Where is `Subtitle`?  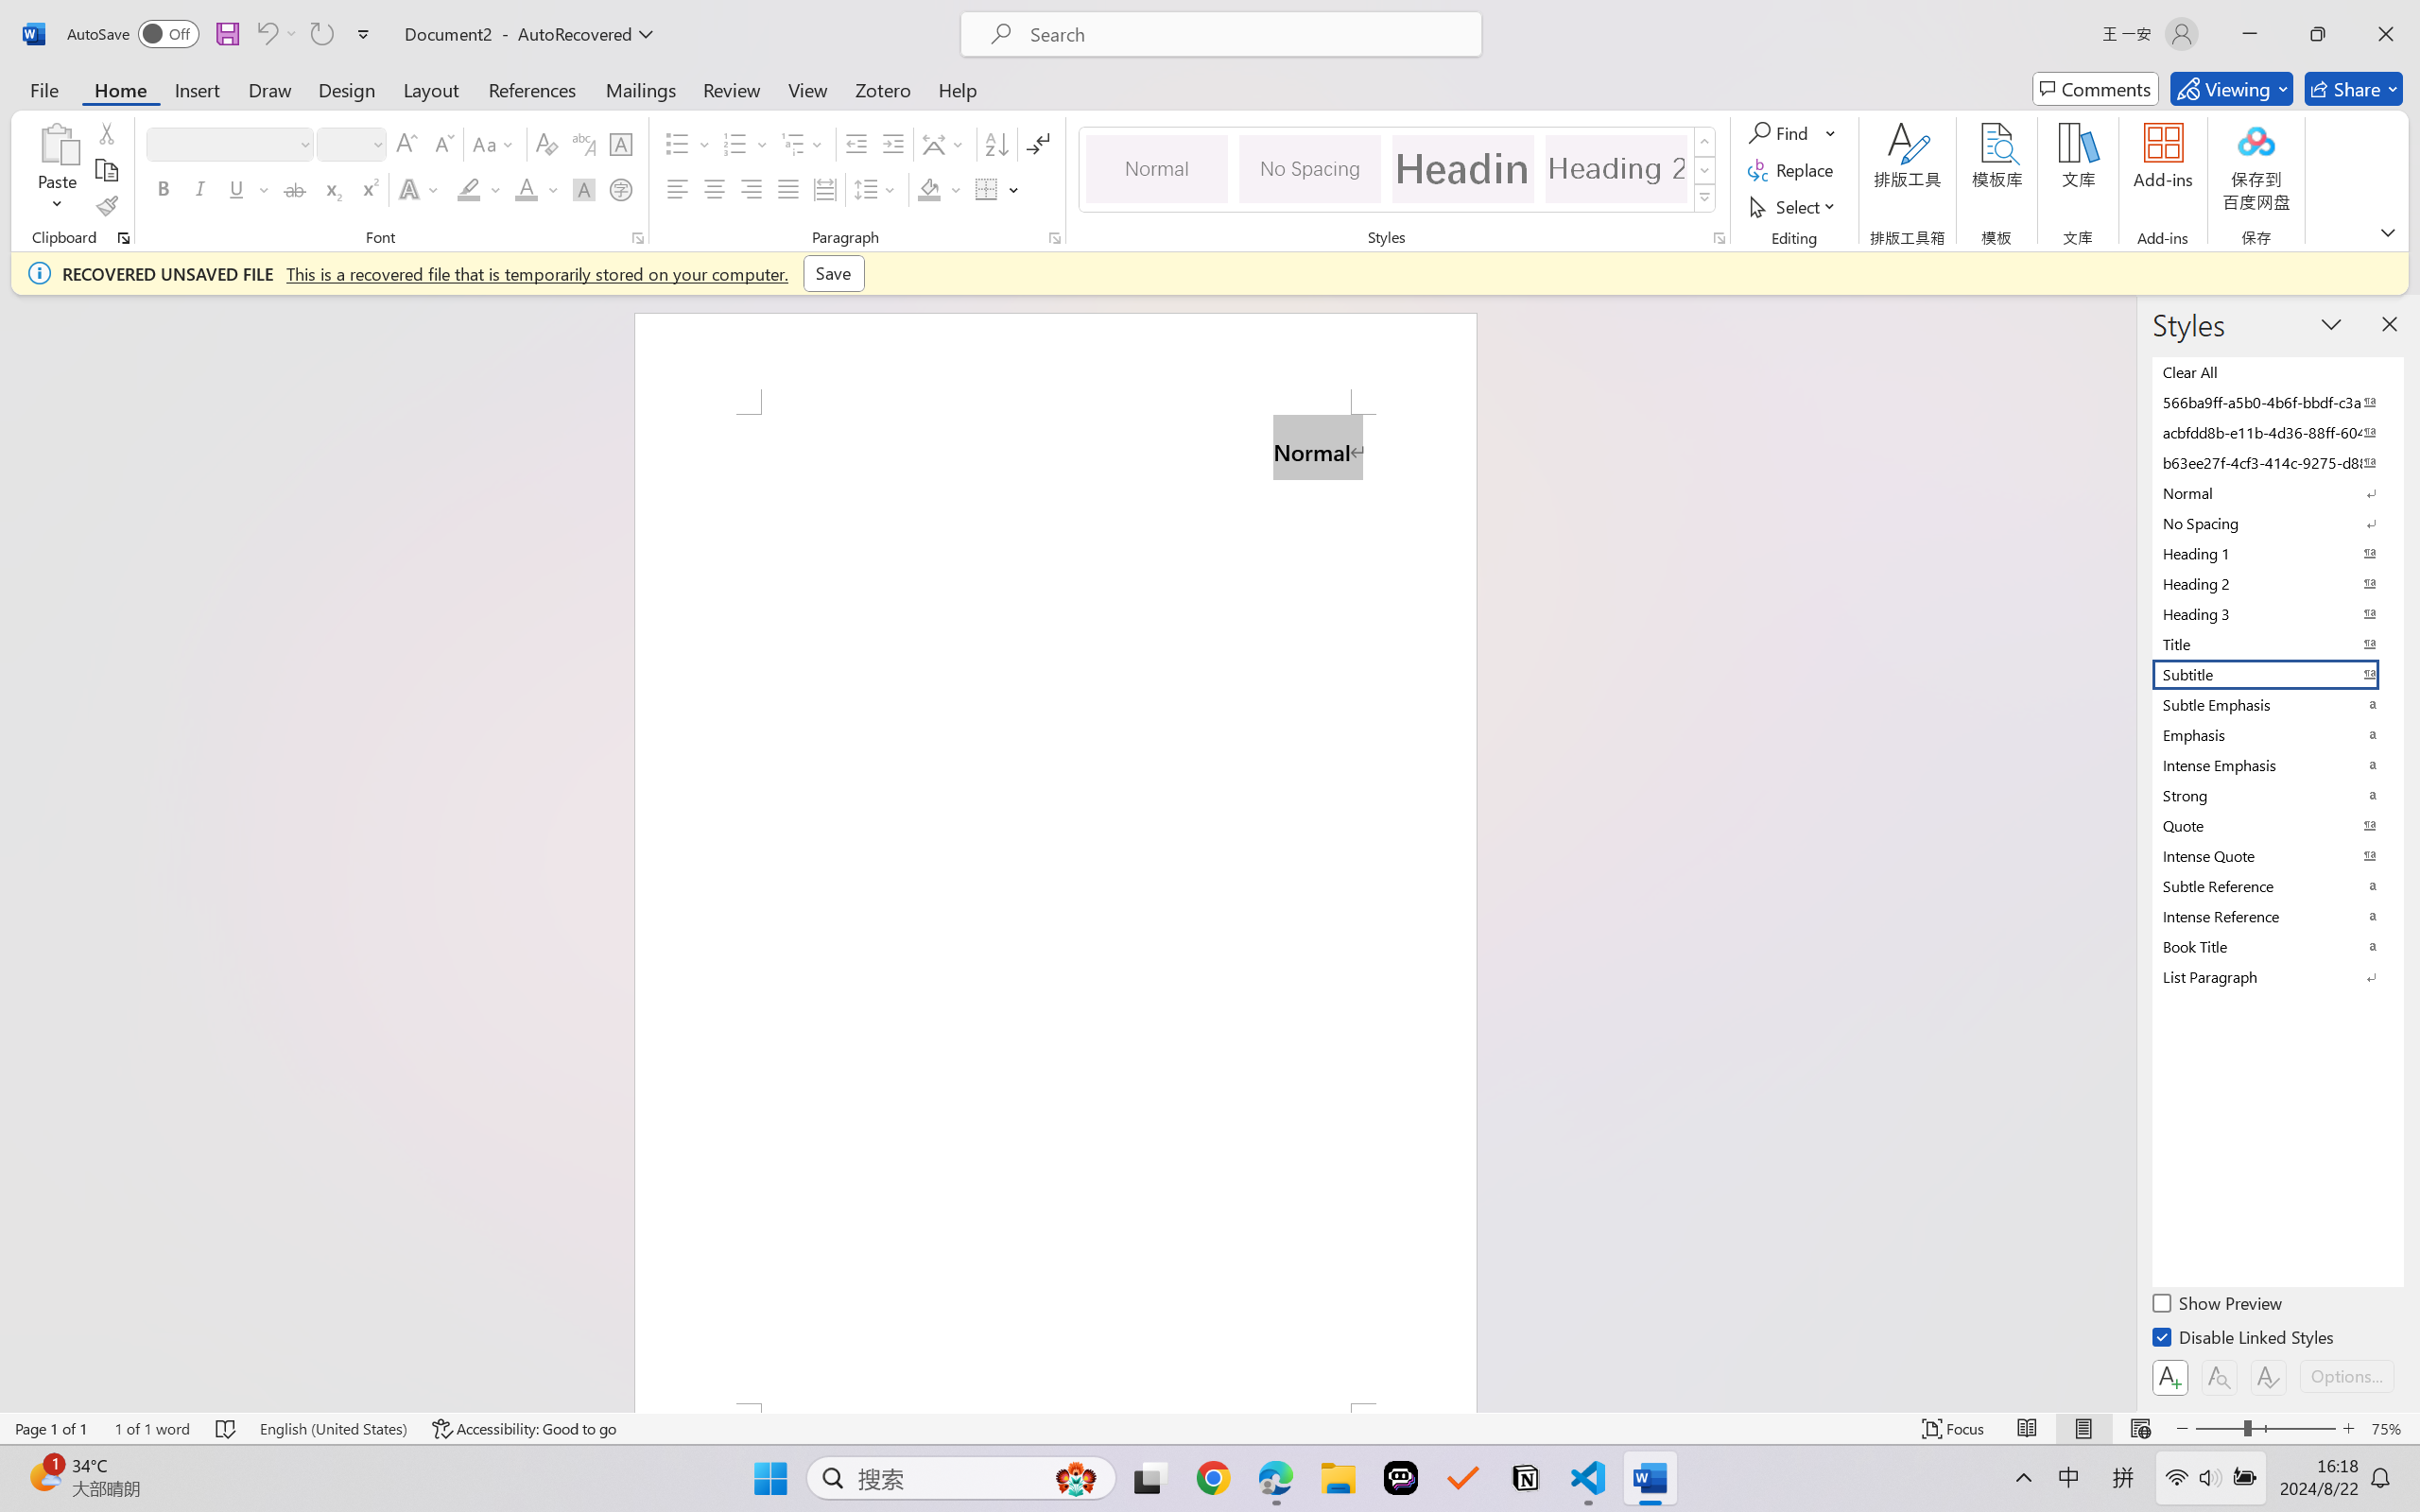 Subtitle is located at coordinates (2276, 674).